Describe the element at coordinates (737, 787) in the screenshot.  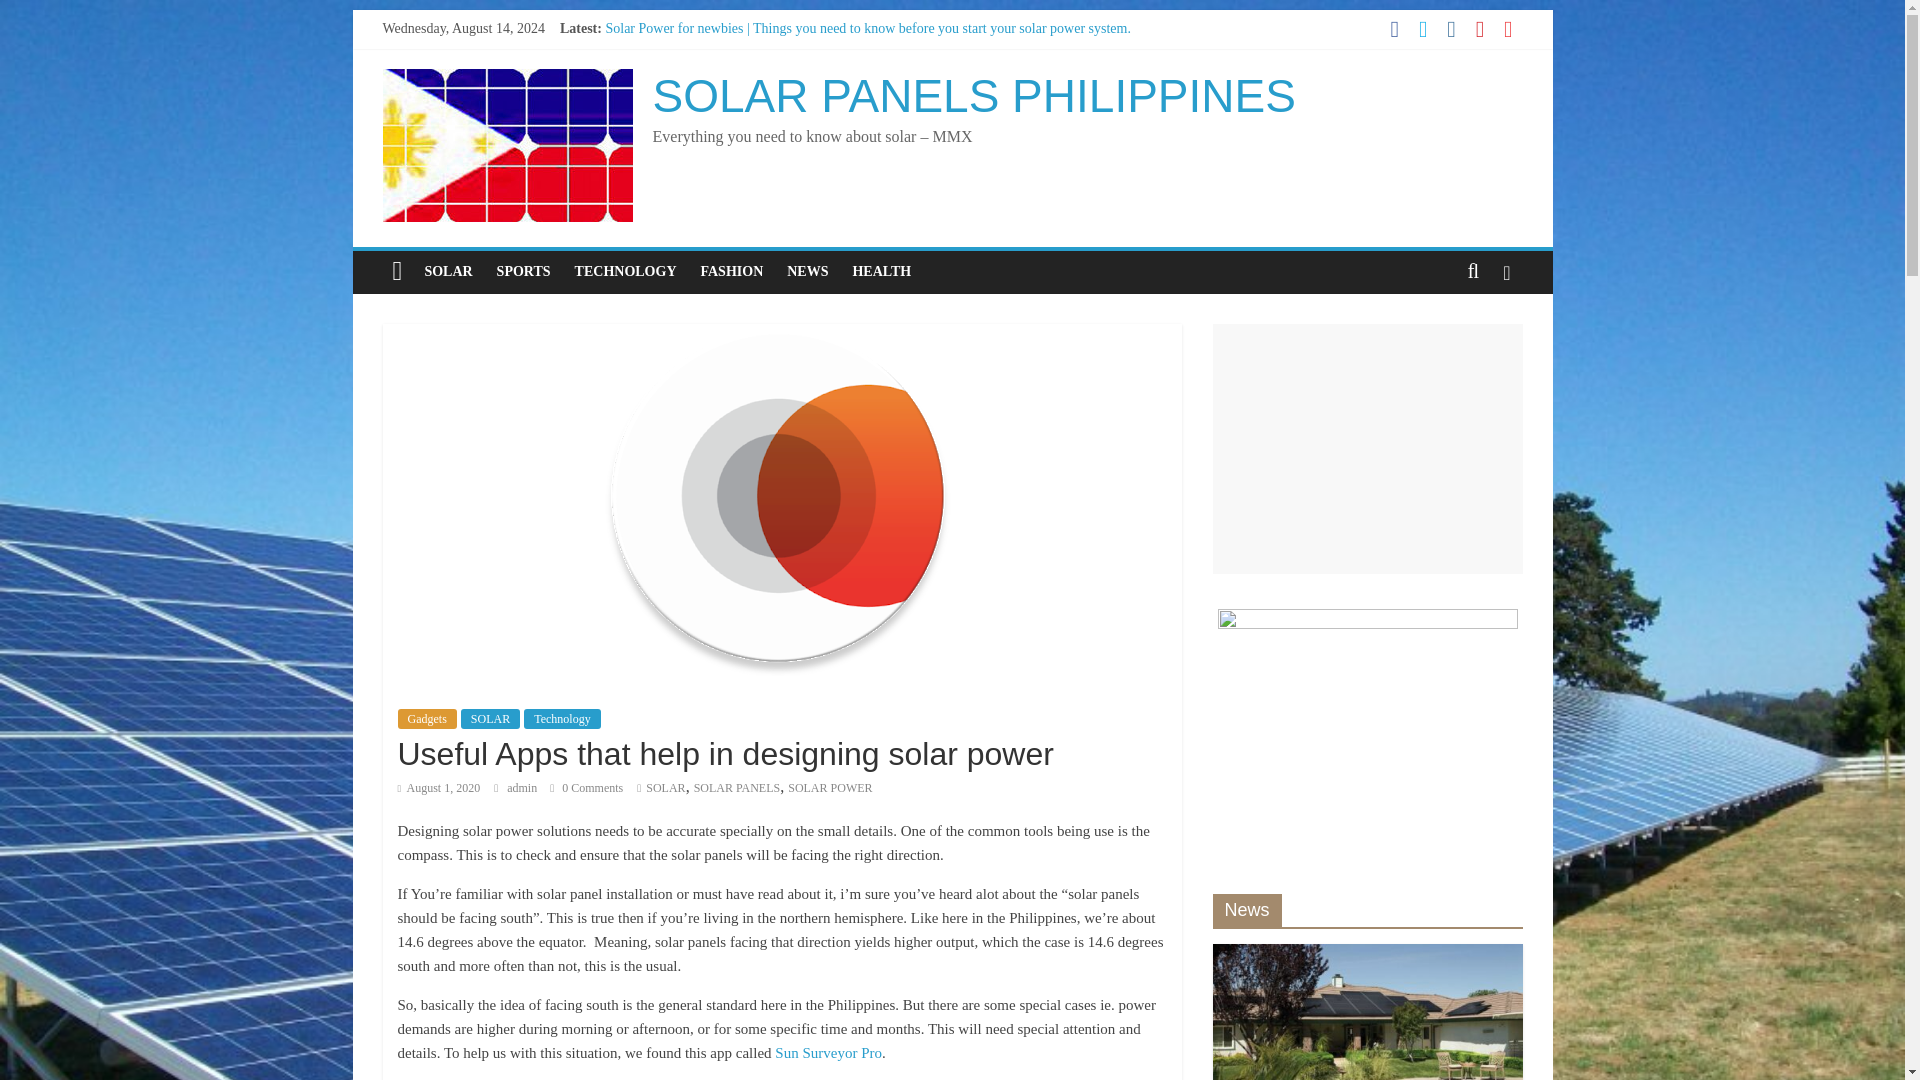
I see `SOLAR PANELS` at that location.